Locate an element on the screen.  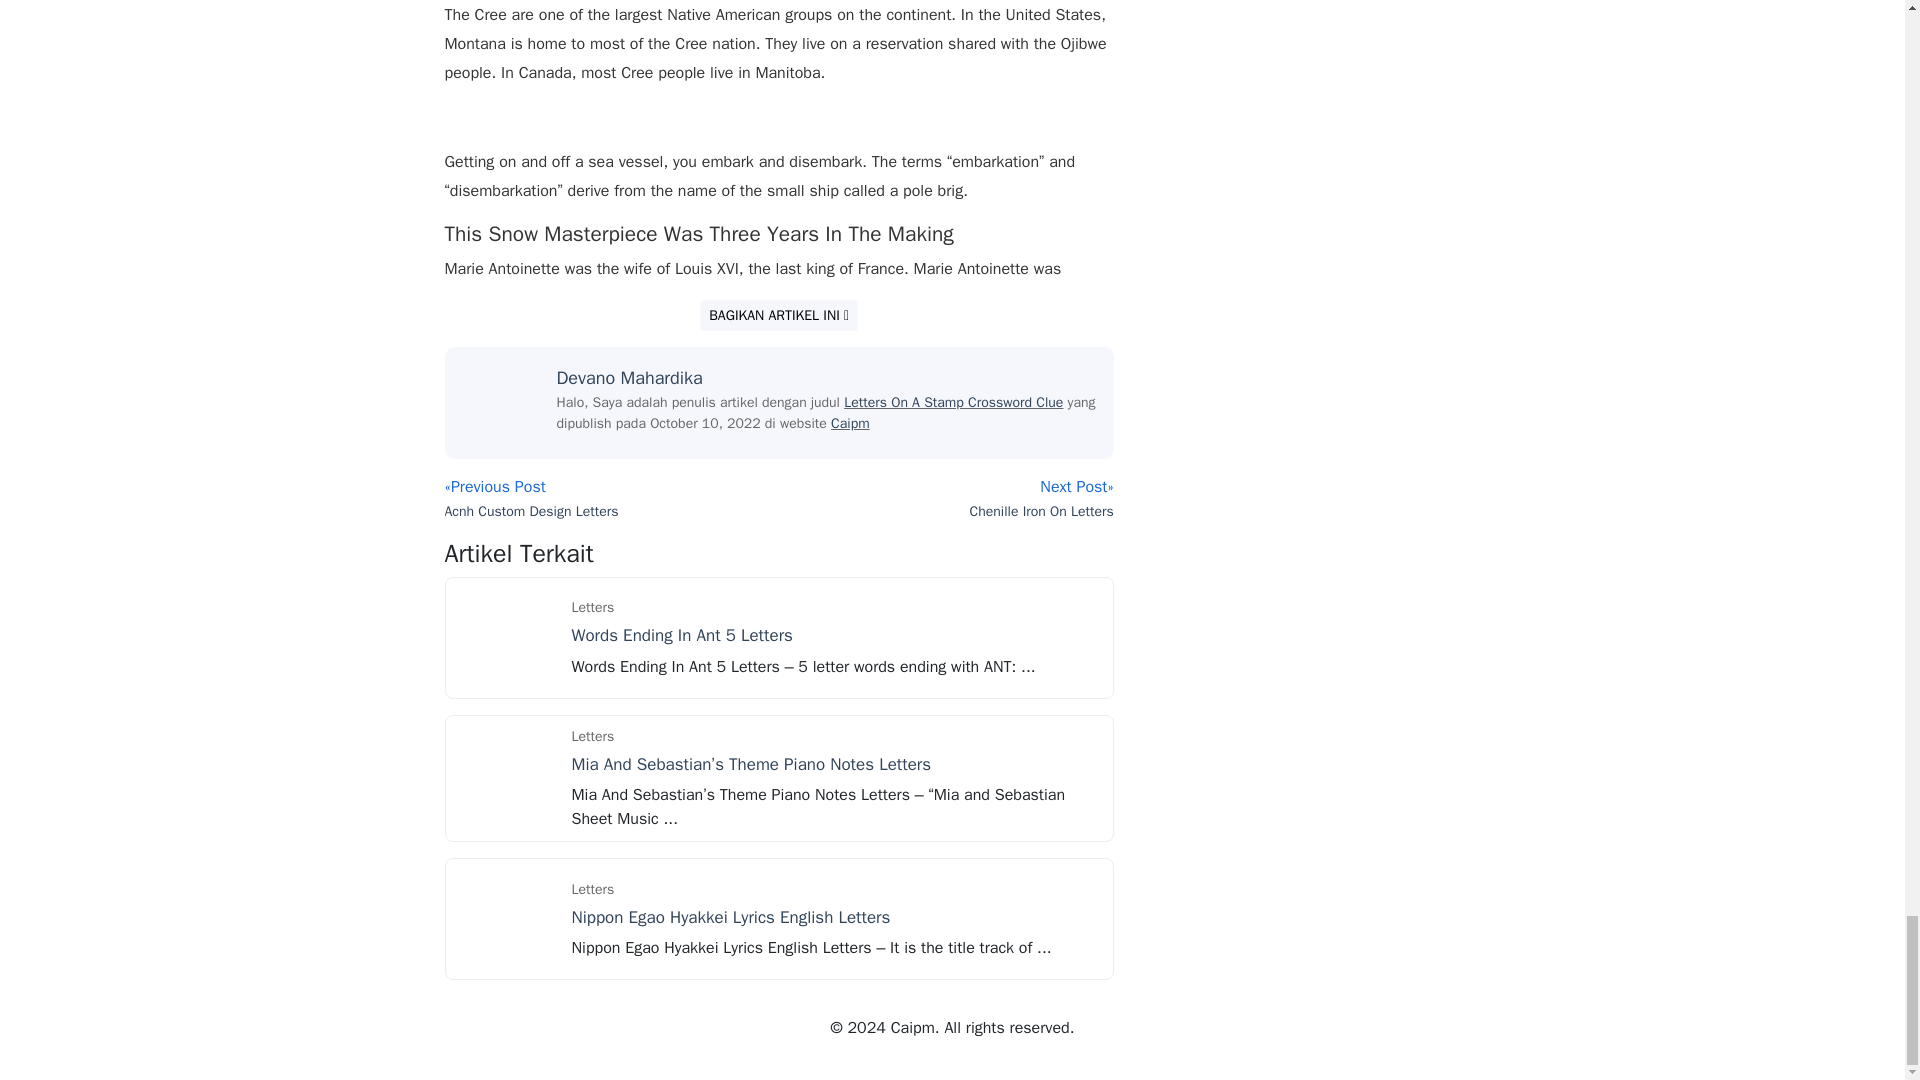
Nippon Egao Hyakkei Lyrics English Letters is located at coordinates (731, 917).